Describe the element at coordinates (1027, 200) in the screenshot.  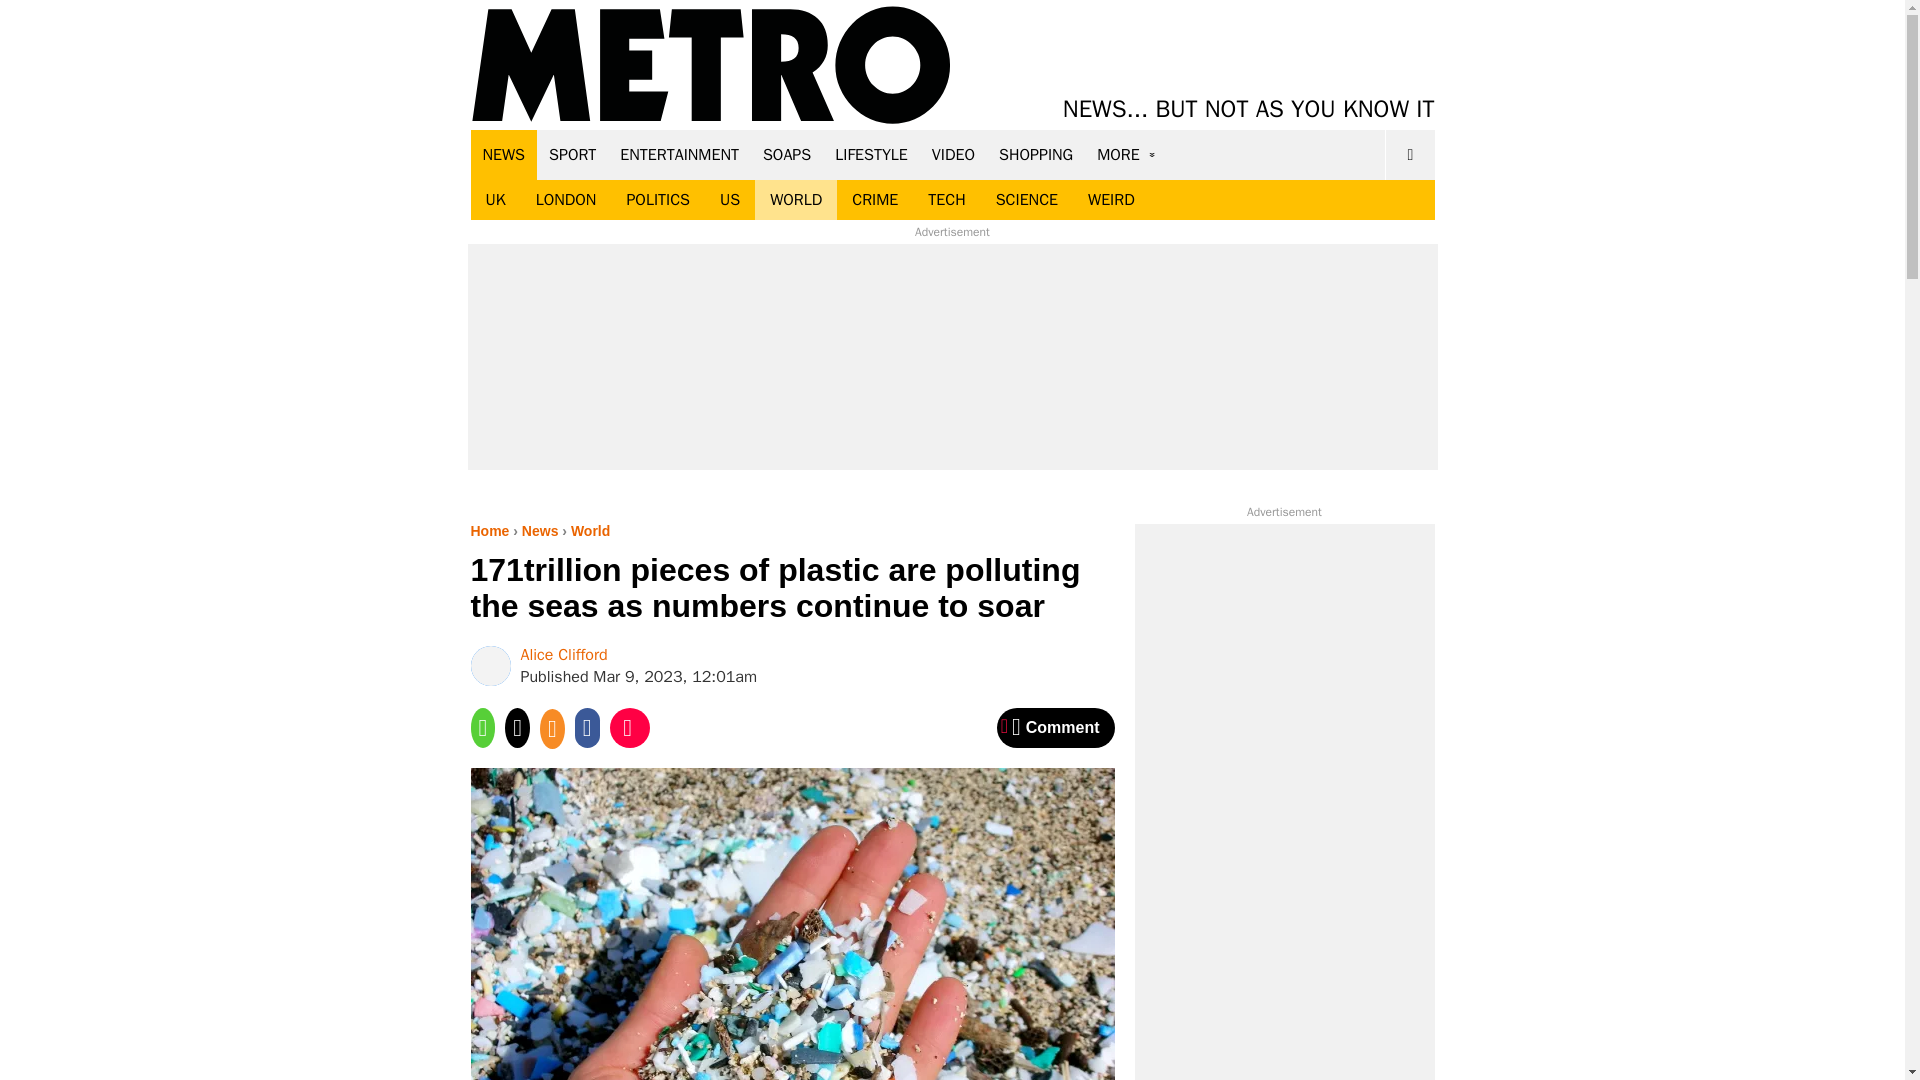
I see `SCIENCE` at that location.